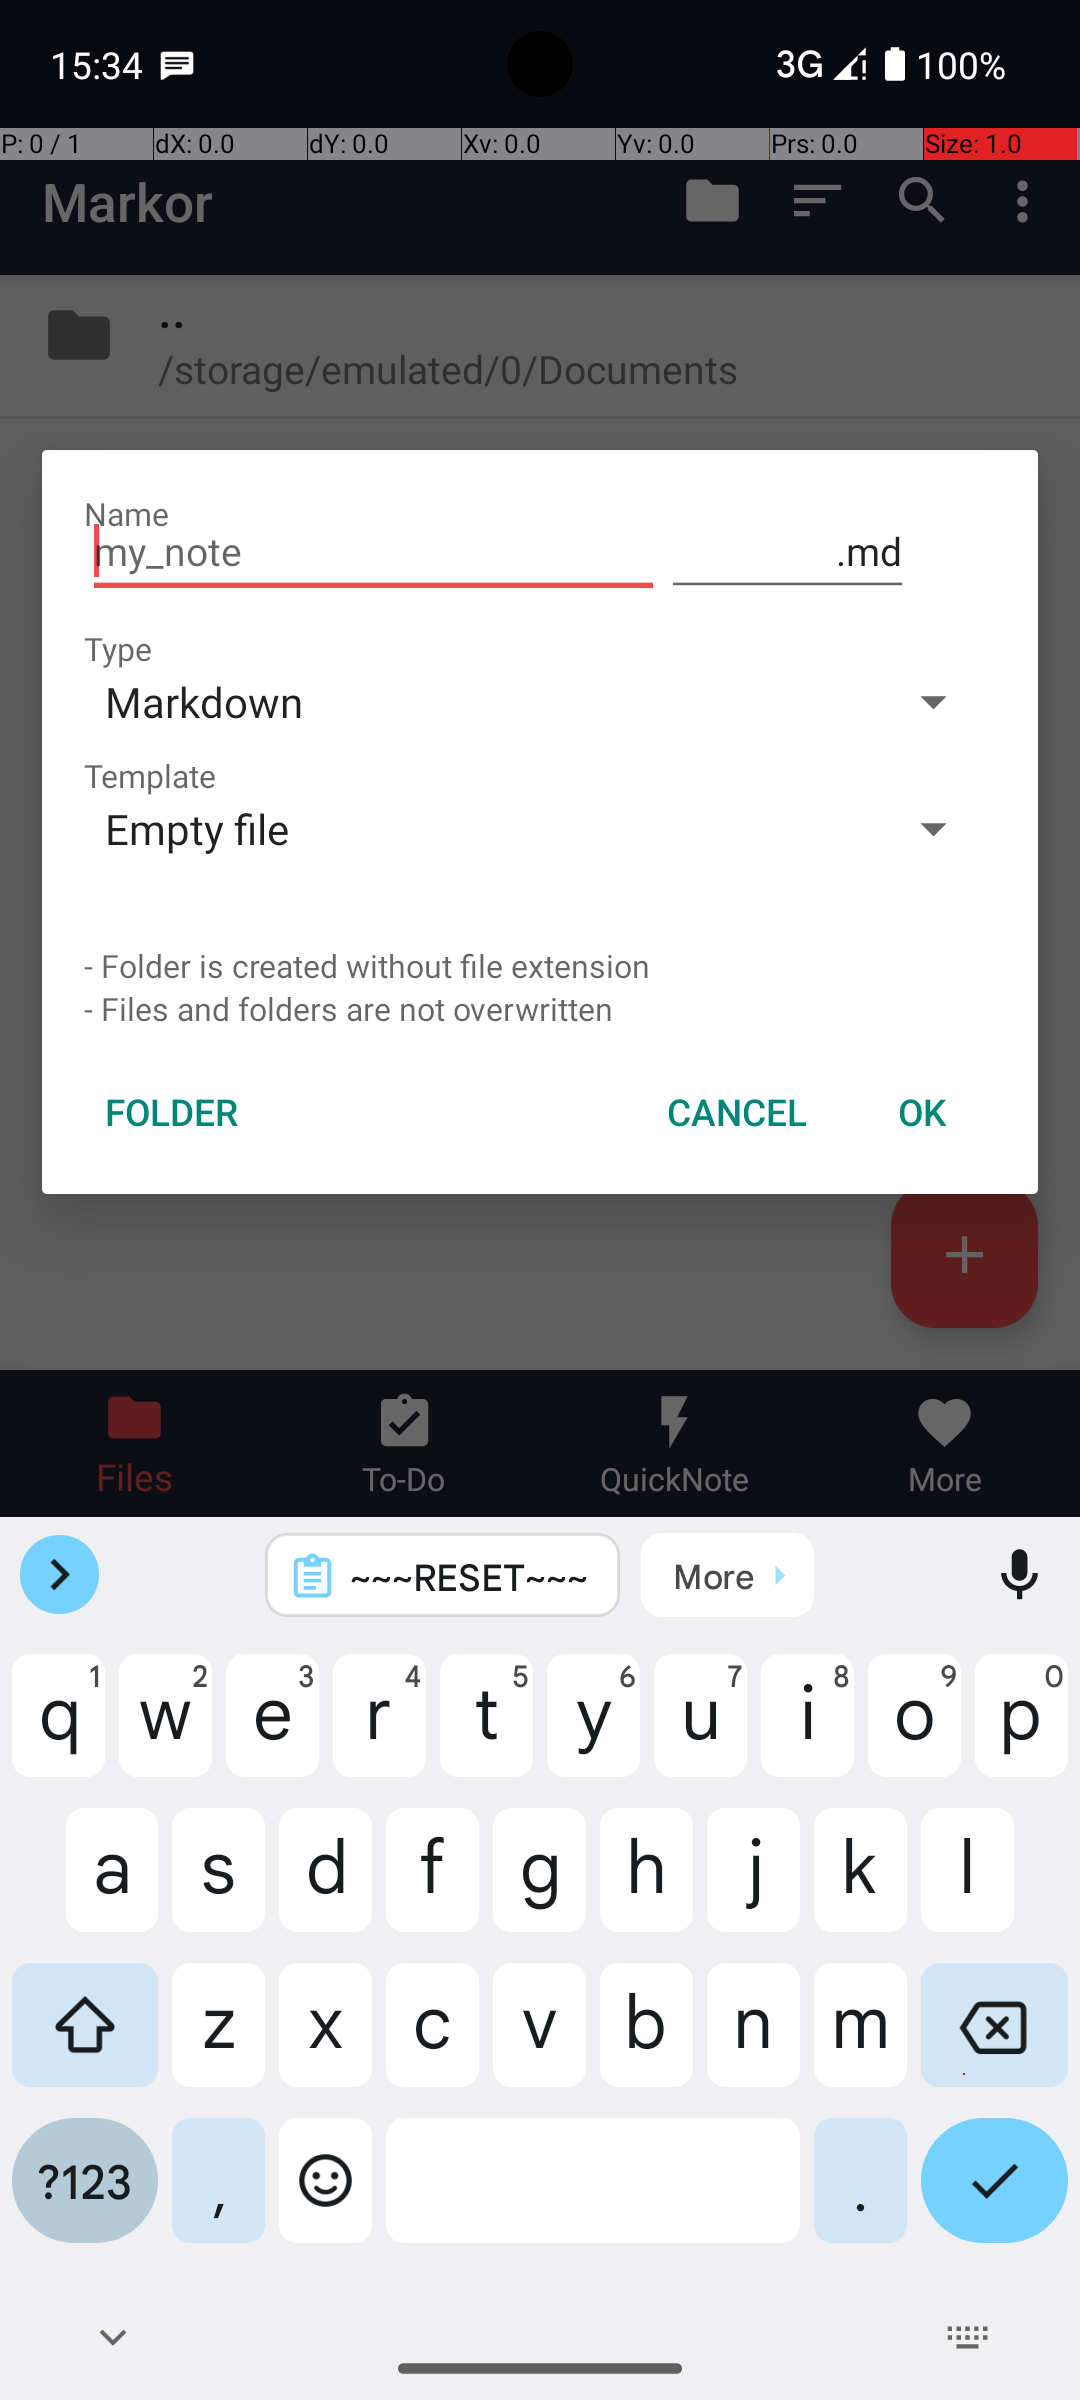  What do you see at coordinates (469, 1576) in the screenshot?
I see `~~~RESET~~~` at bounding box center [469, 1576].